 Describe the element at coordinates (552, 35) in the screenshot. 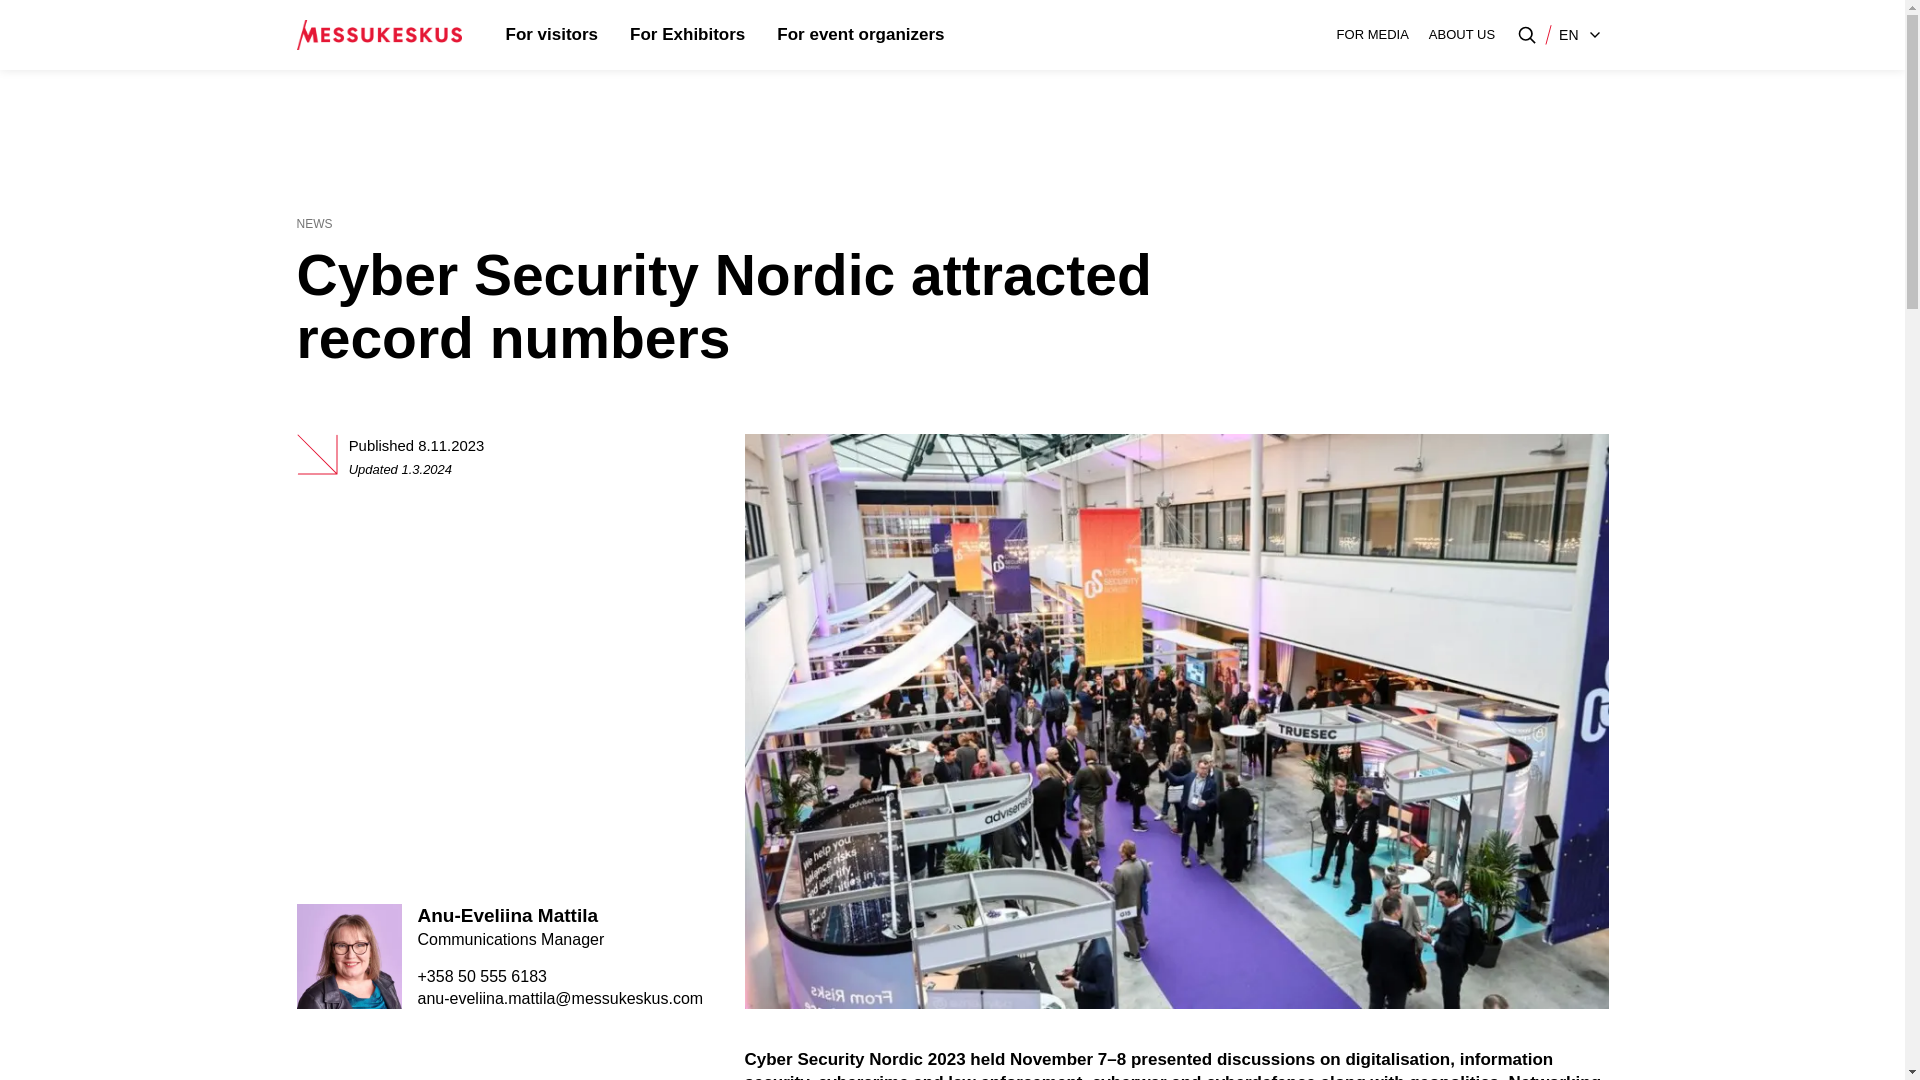

I see `For visitors` at that location.